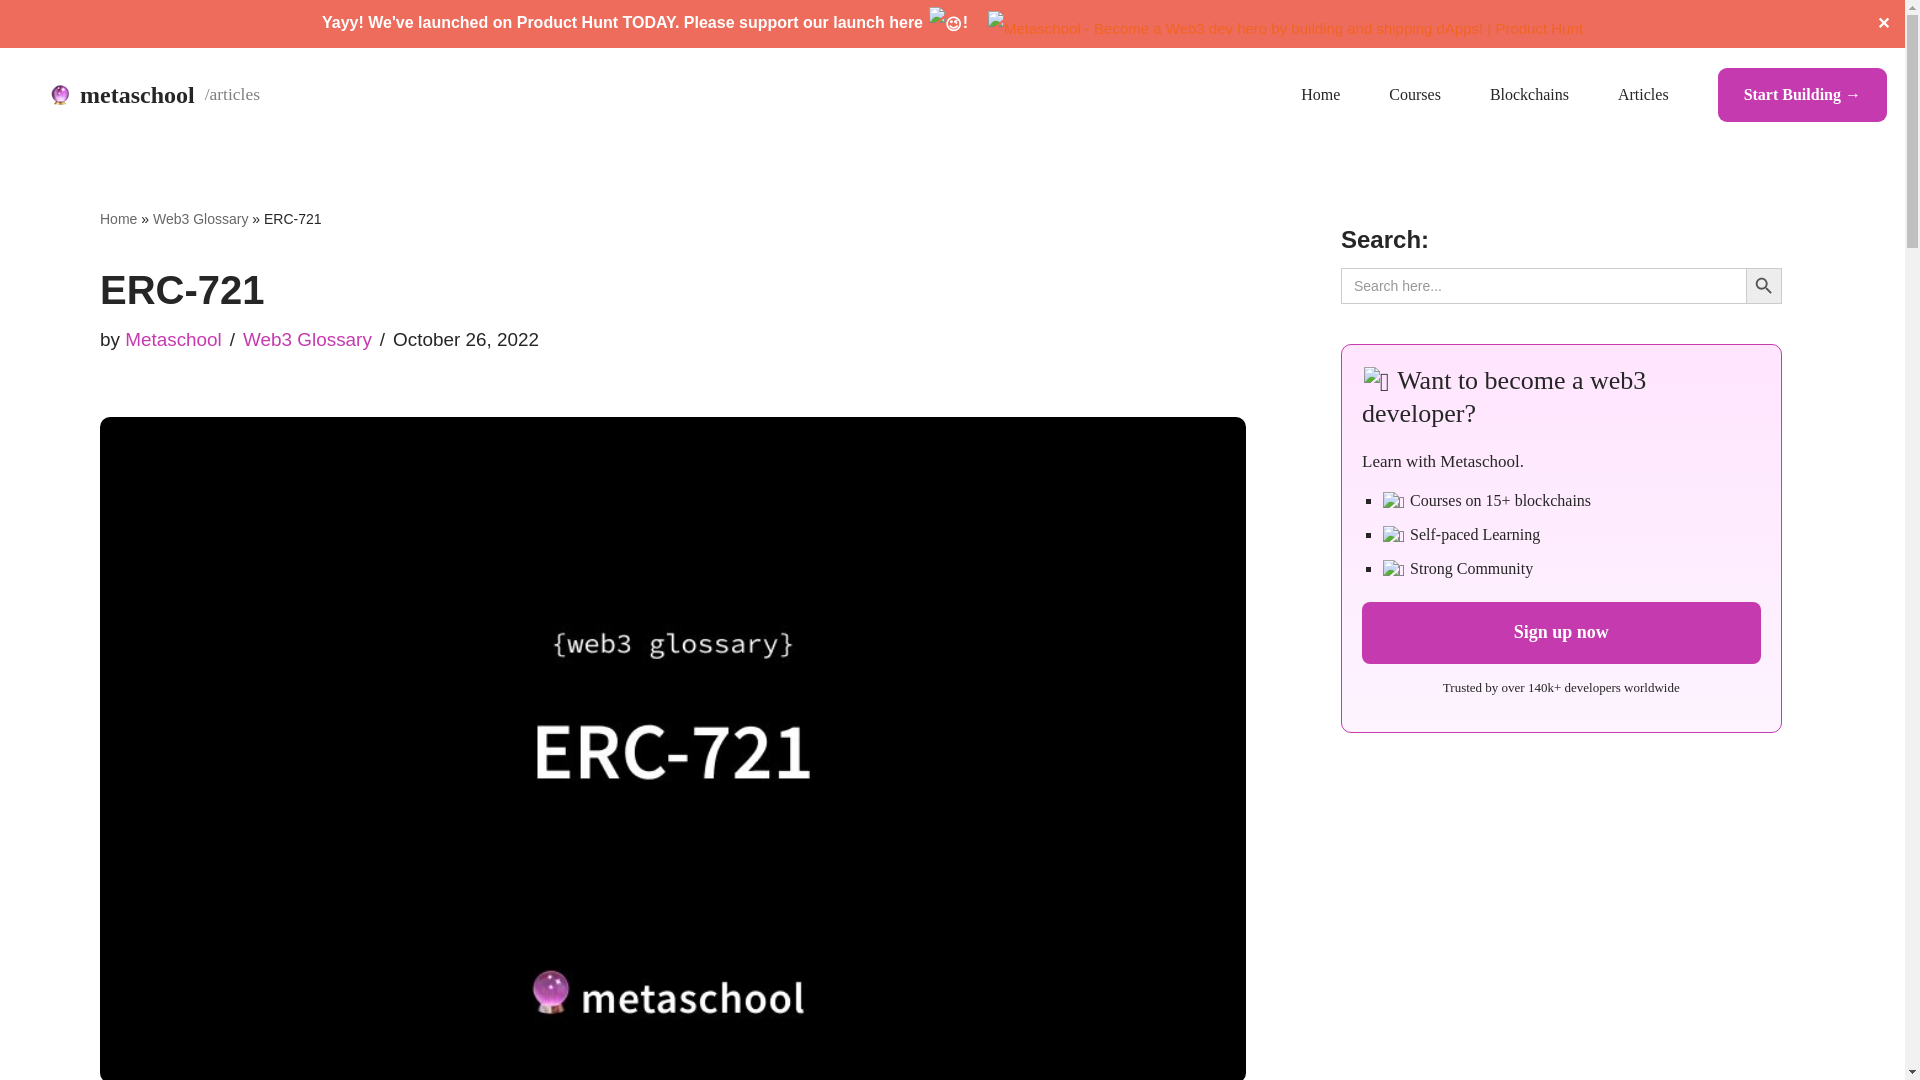 The image size is (1920, 1080). Describe the element at coordinates (173, 338) in the screenshot. I see `Metaschool` at that location.